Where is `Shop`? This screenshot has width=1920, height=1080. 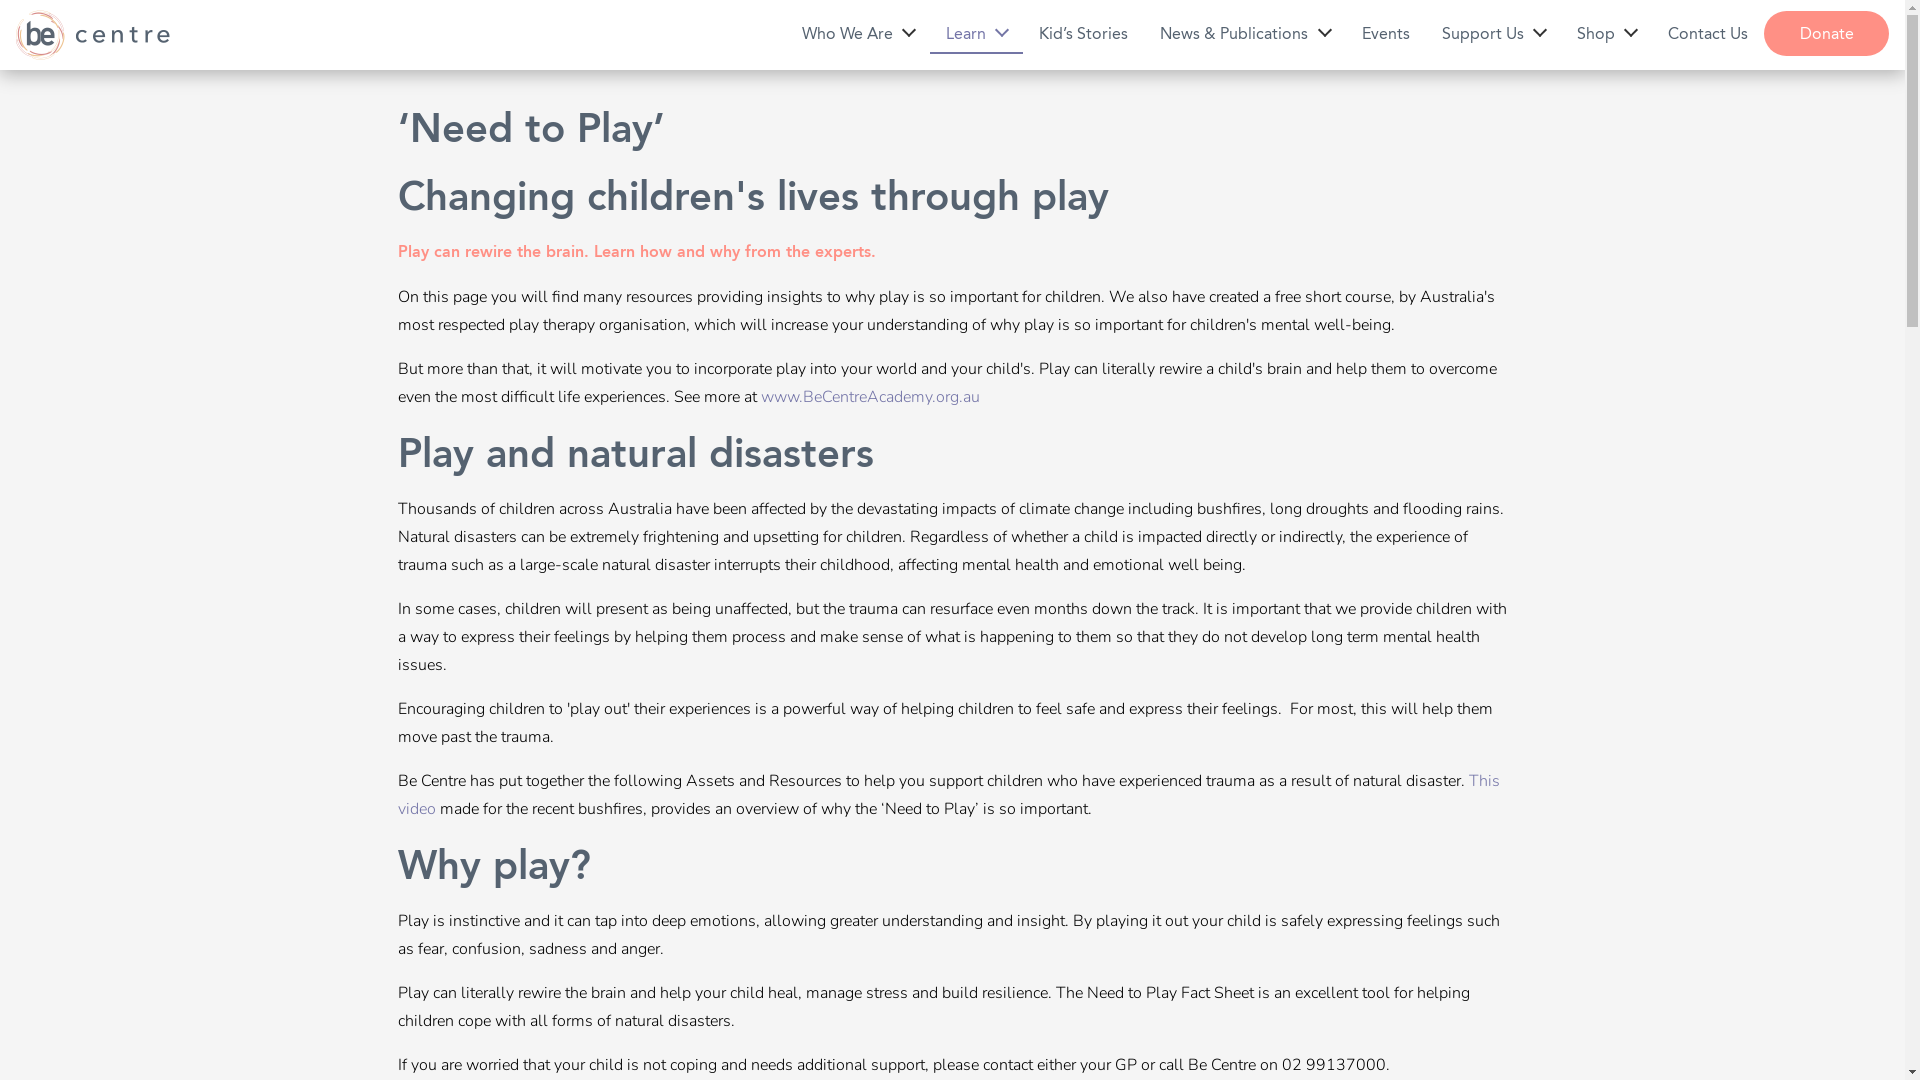 Shop is located at coordinates (1606, 31).